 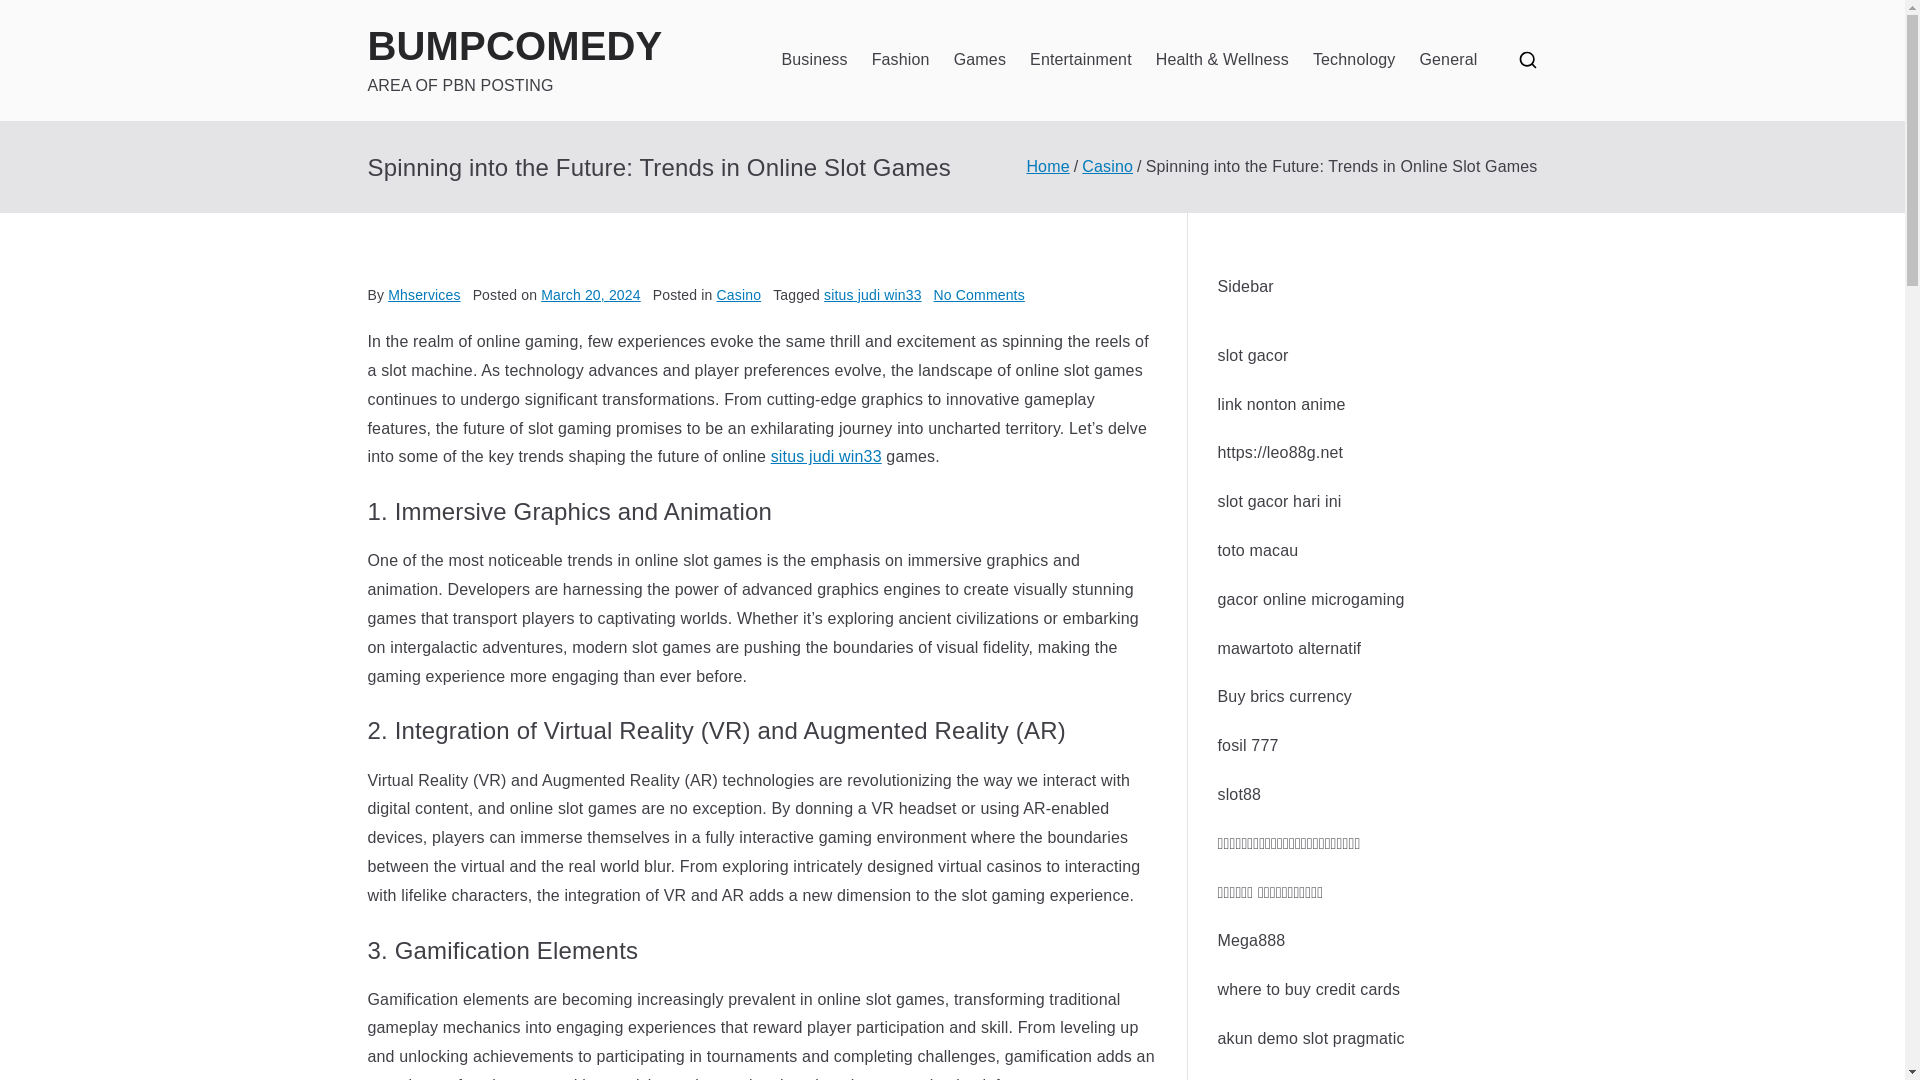 What do you see at coordinates (515, 46) in the screenshot?
I see `BUMPCOMEDY` at bounding box center [515, 46].